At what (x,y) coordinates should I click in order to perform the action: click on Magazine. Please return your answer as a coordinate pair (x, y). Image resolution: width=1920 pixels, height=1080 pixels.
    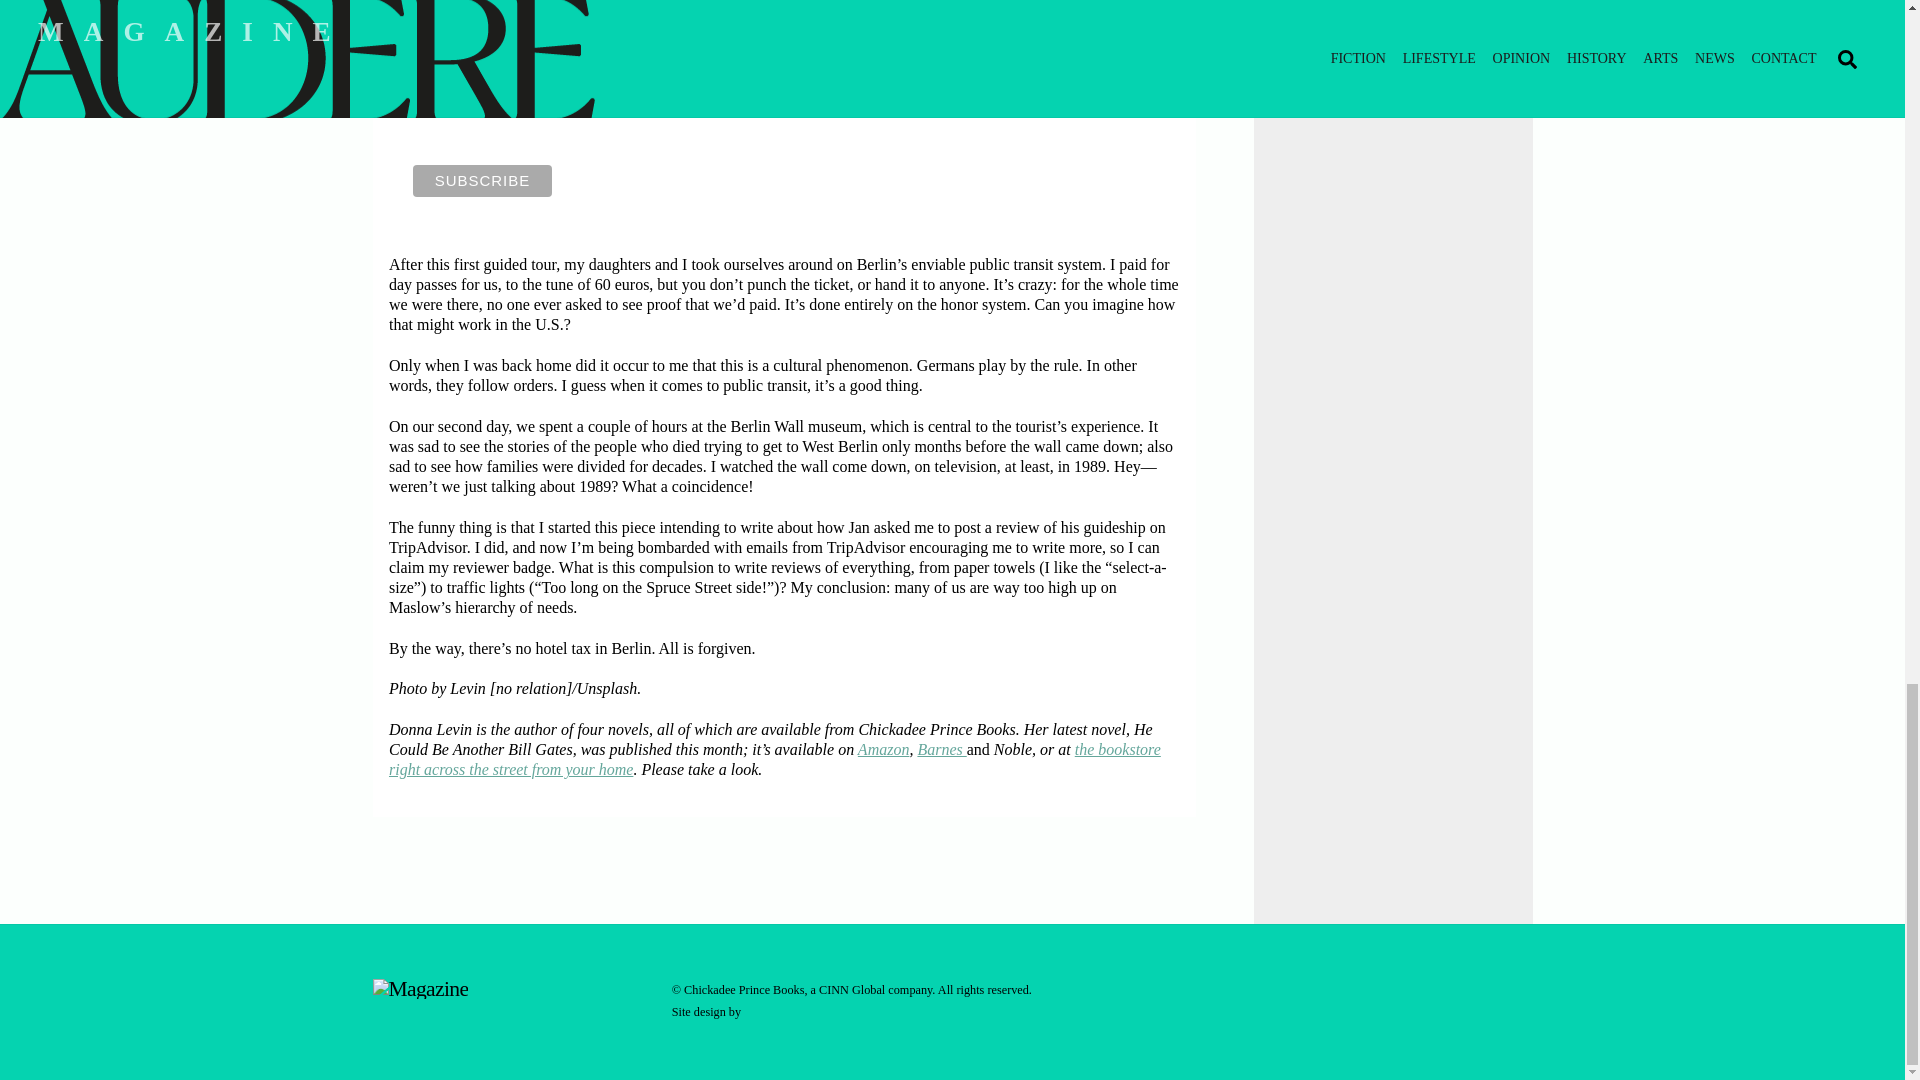
    Looking at the image, I should click on (420, 989).